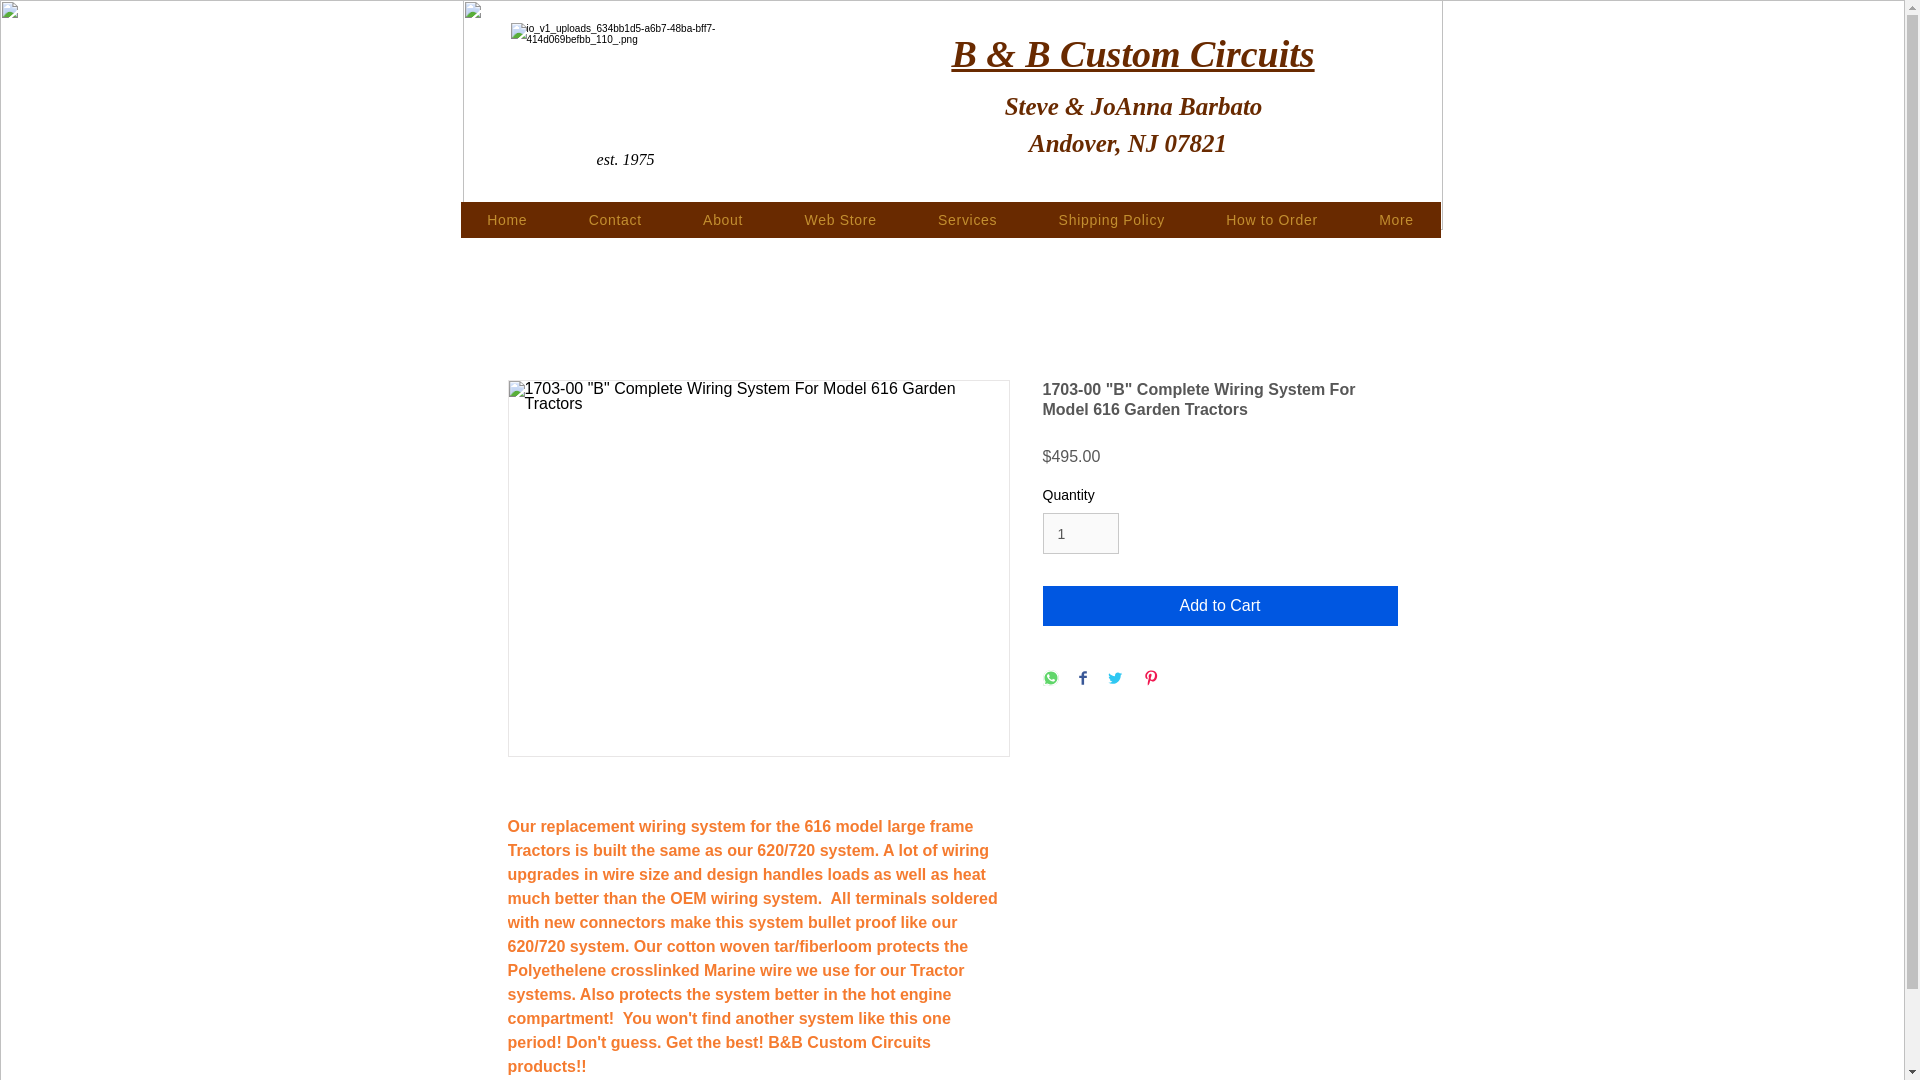 The height and width of the screenshot is (1080, 1920). What do you see at coordinates (1080, 534) in the screenshot?
I see `1` at bounding box center [1080, 534].